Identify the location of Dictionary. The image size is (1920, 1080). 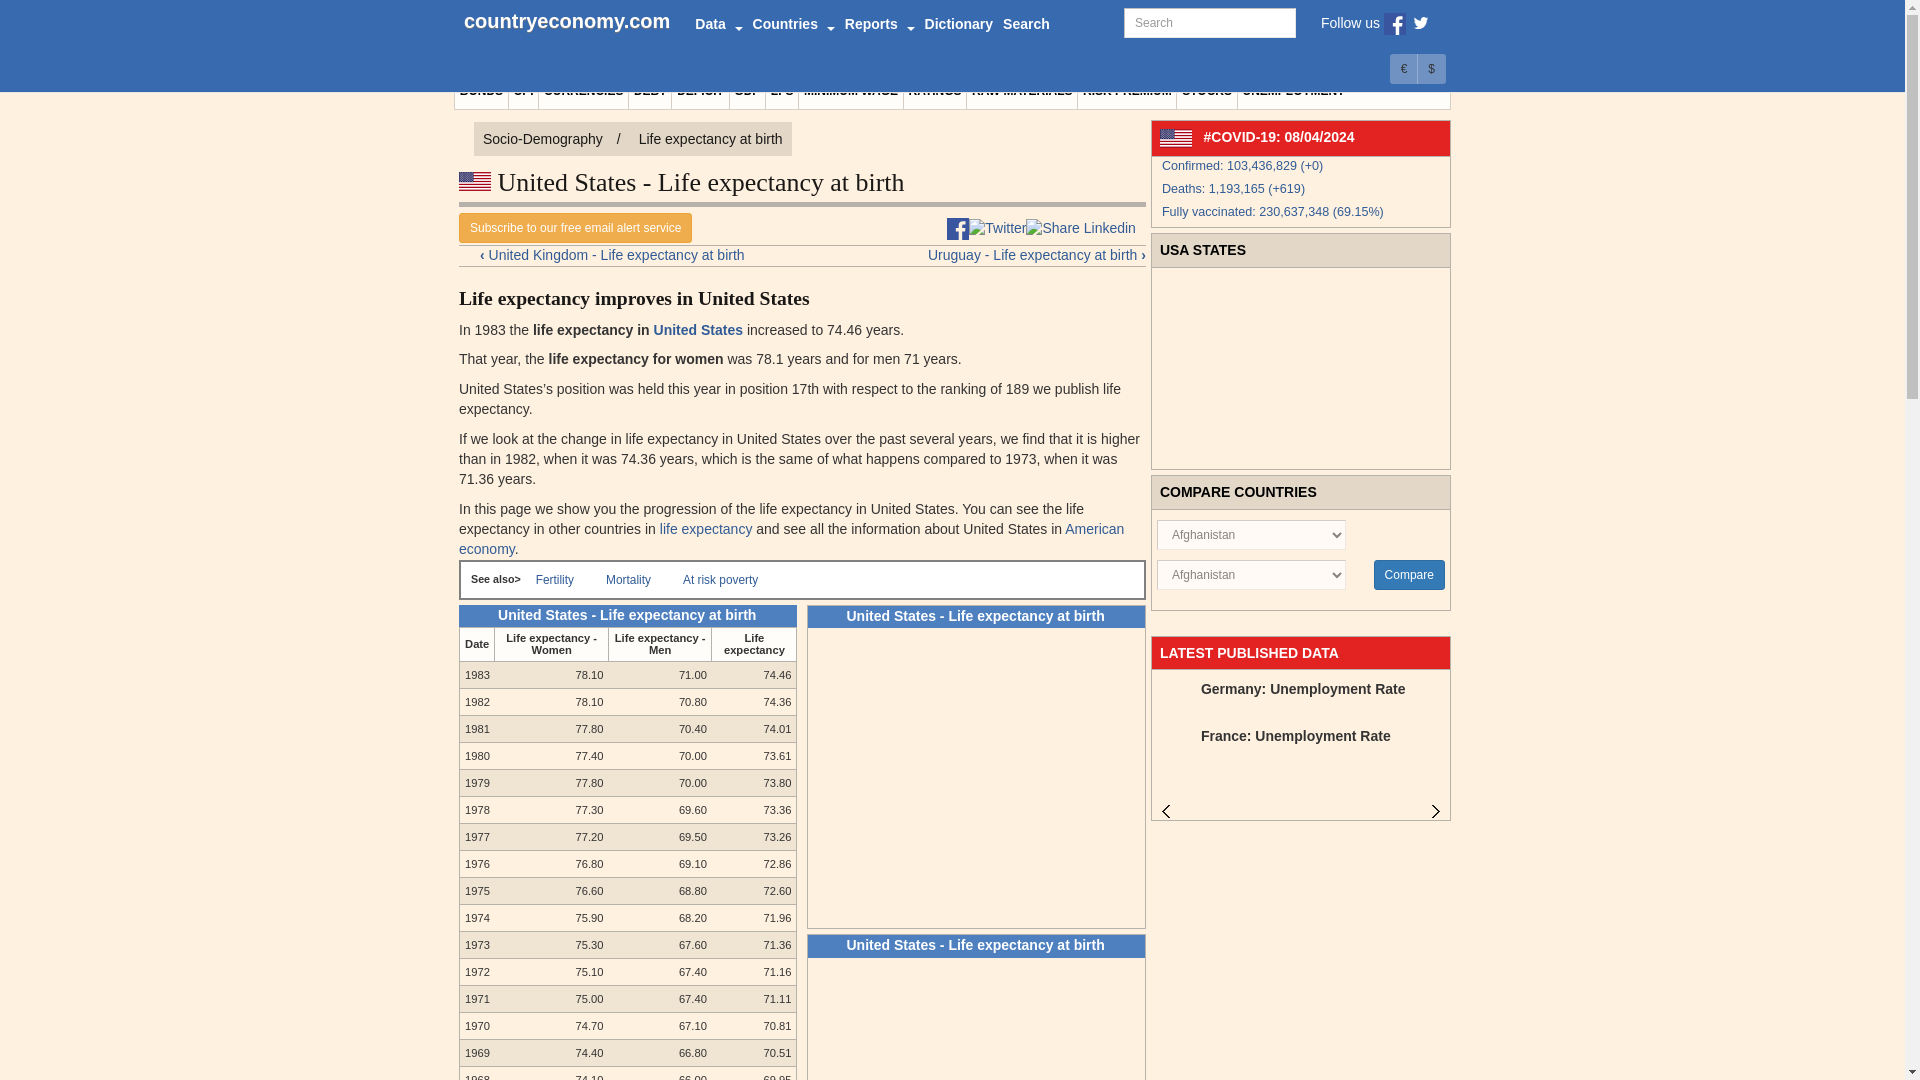
(958, 24).